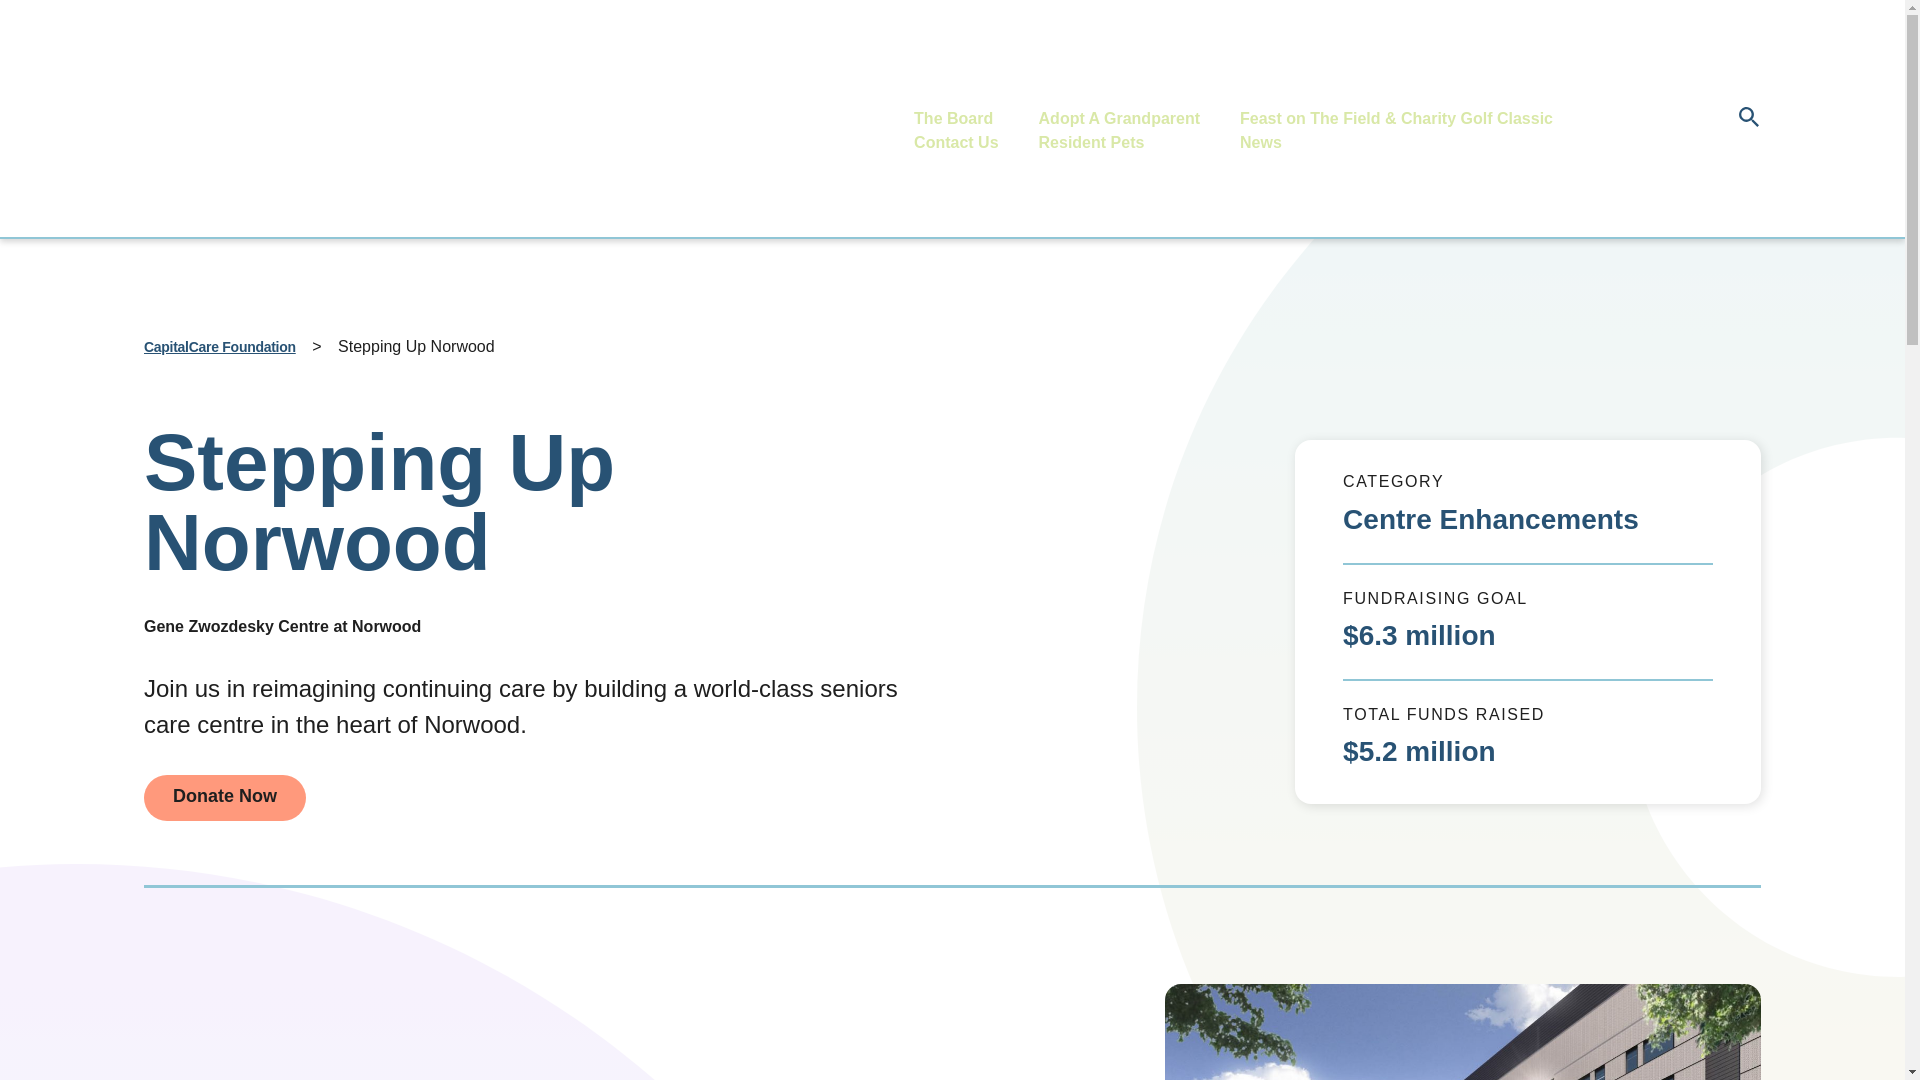 Image resolution: width=1920 pixels, height=1080 pixels. I want to click on The Board, so click(952, 118).